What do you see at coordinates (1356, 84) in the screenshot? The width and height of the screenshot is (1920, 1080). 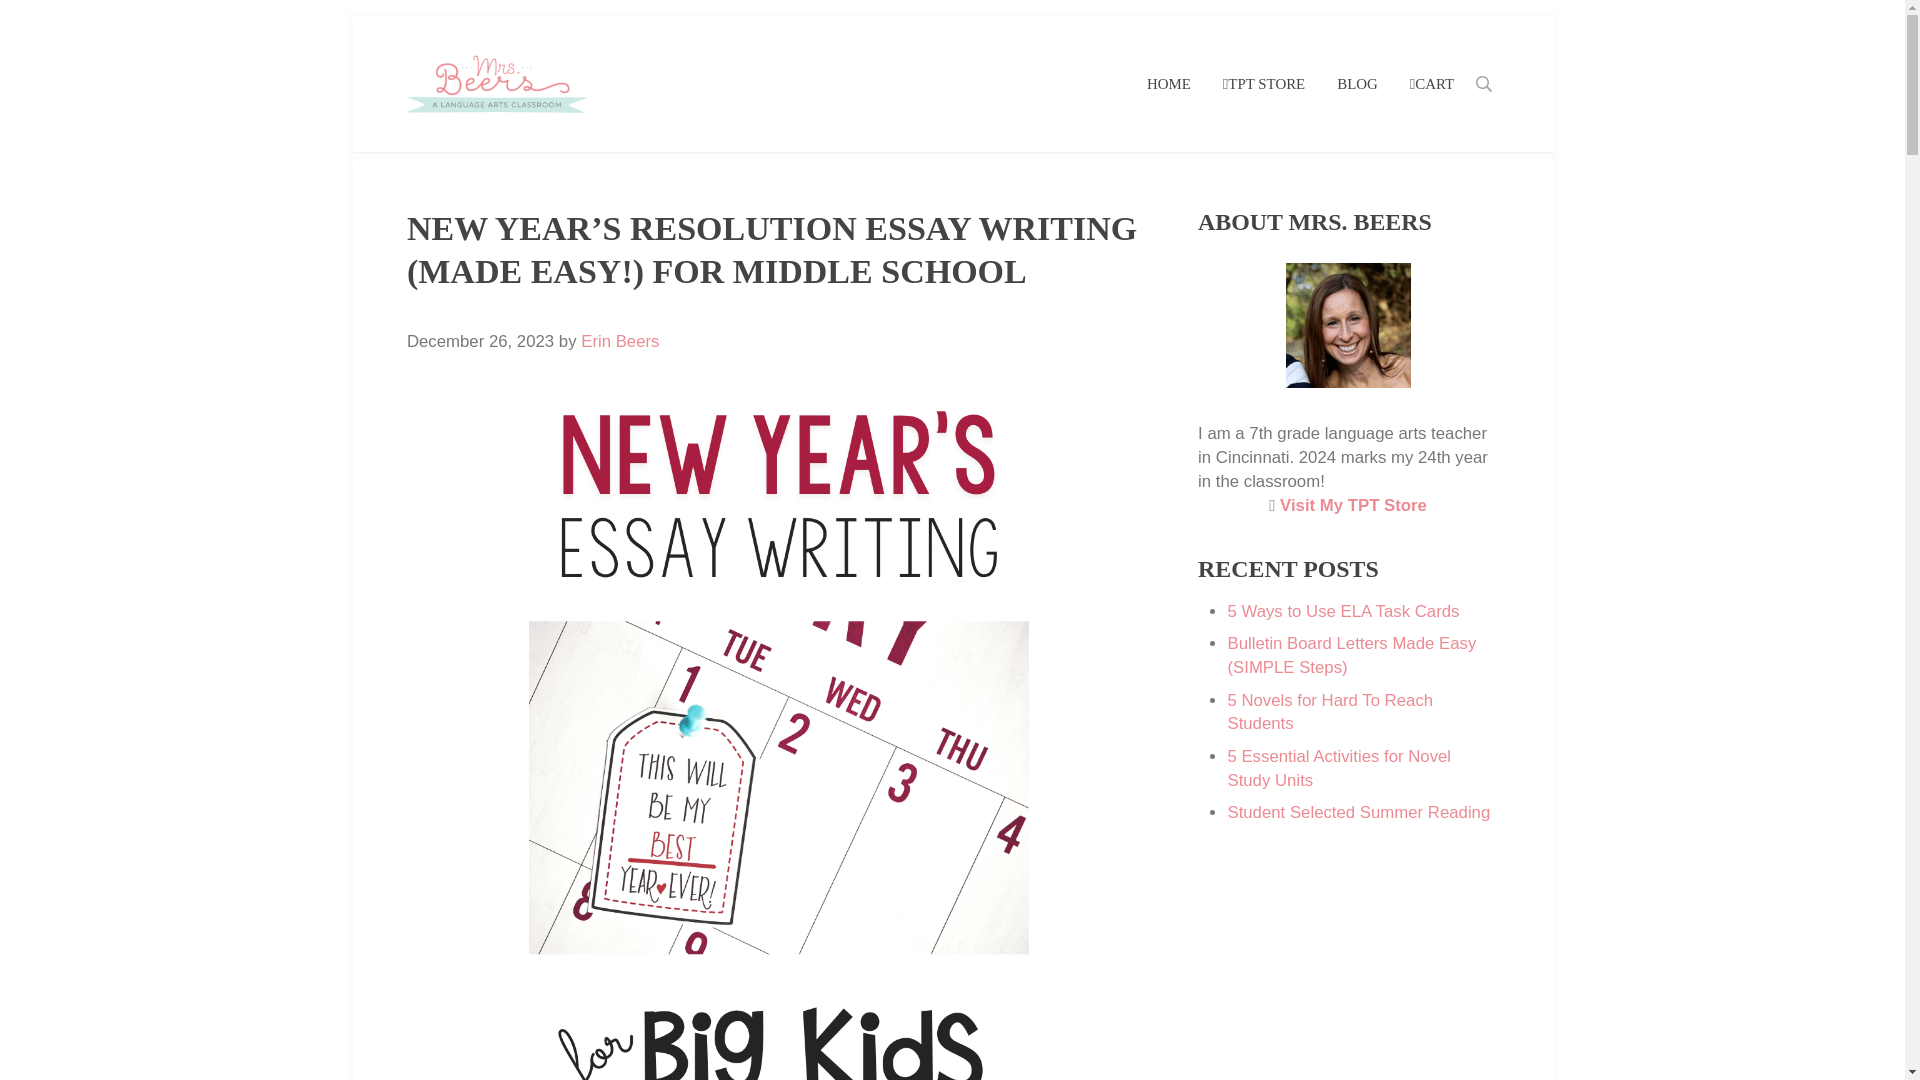 I see `BLOG` at bounding box center [1356, 84].